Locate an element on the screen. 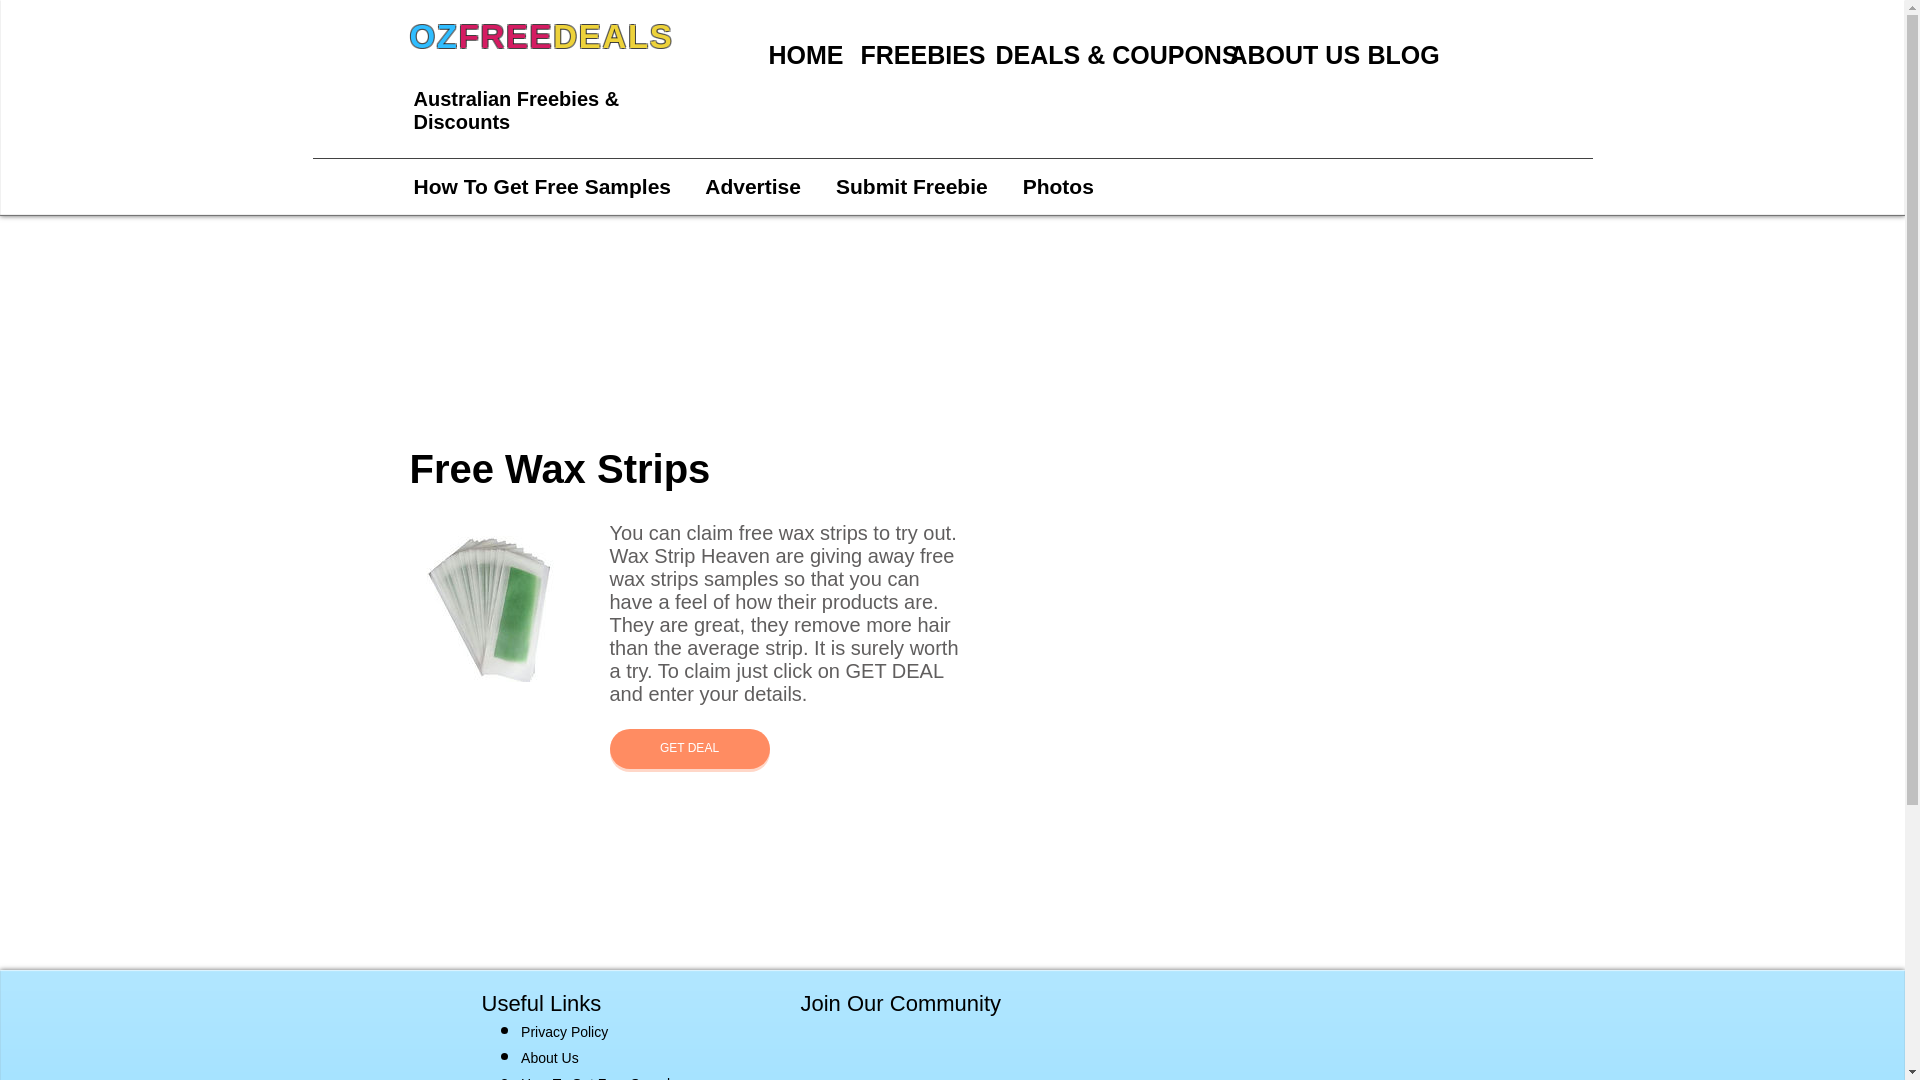 The height and width of the screenshot is (1080, 1920). How To Get Free Samples    is located at coordinates (552, 186).